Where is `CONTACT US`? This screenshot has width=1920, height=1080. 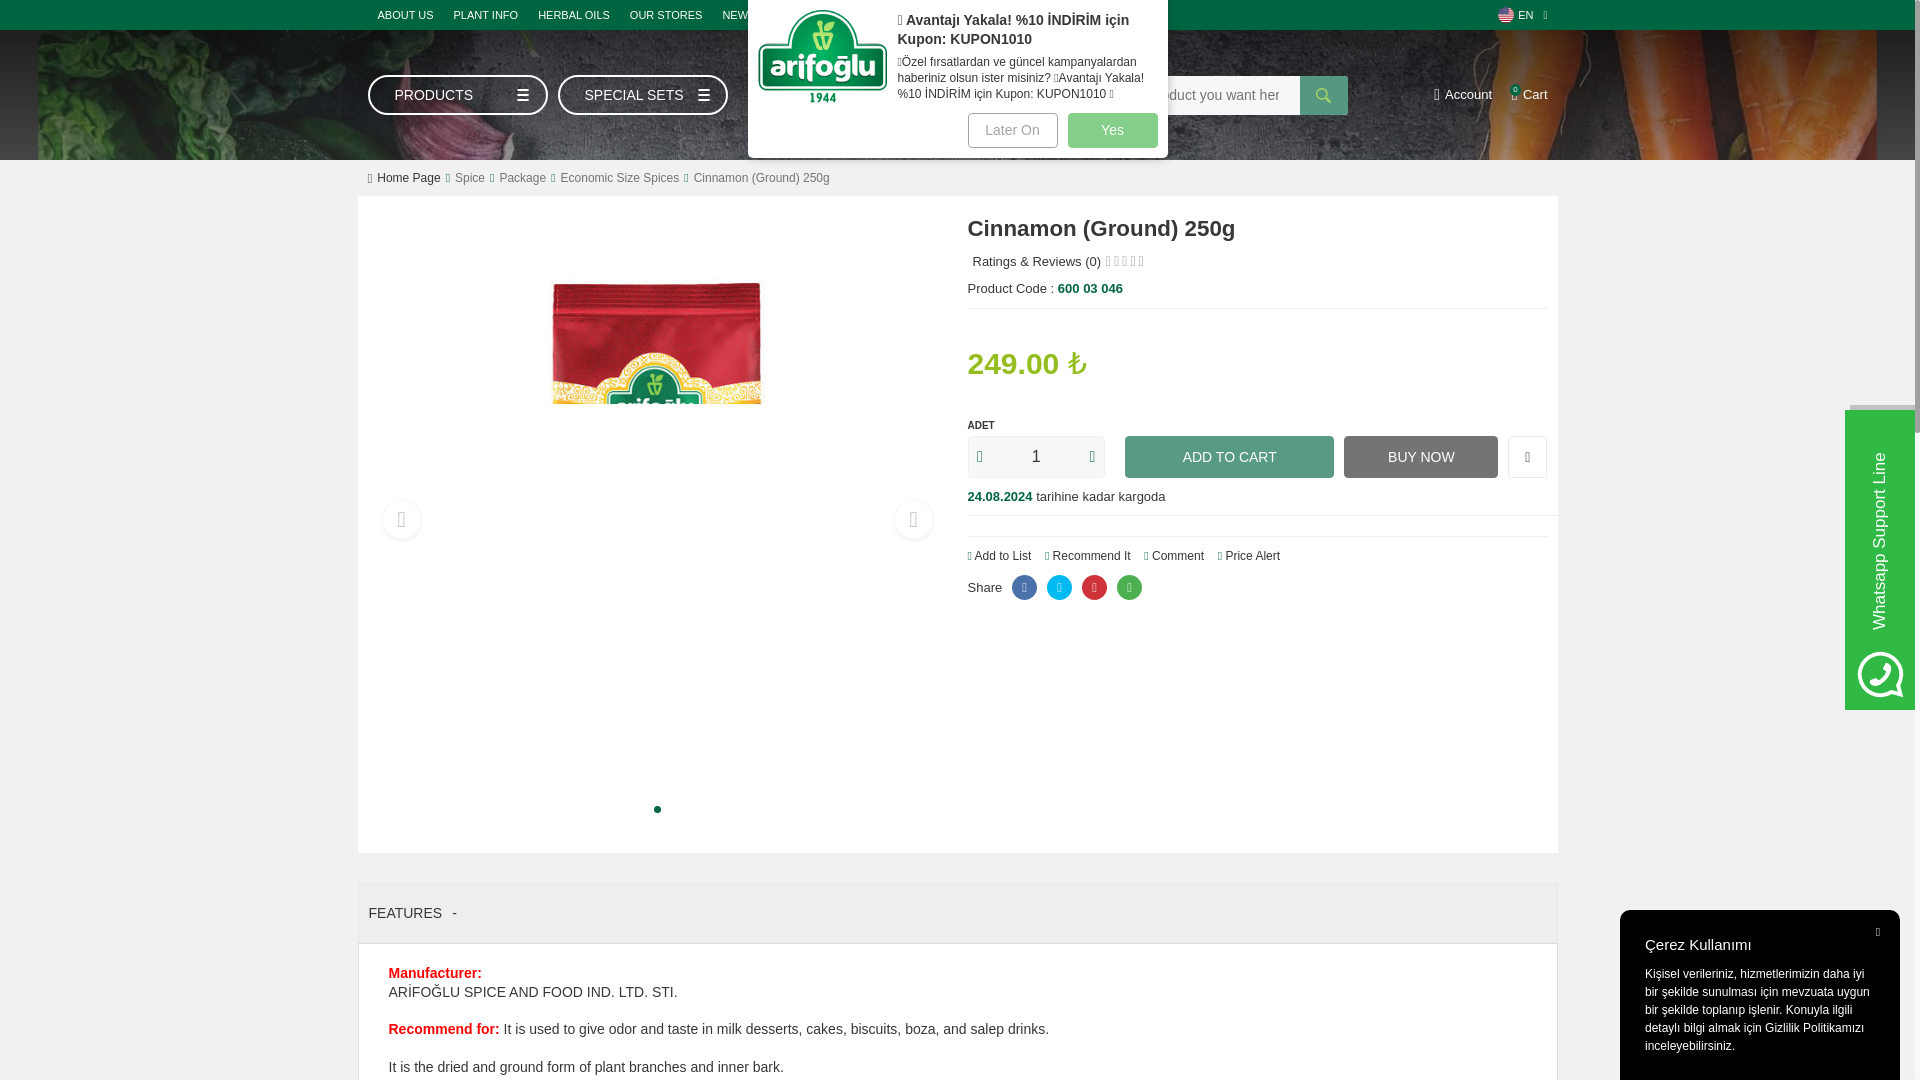 CONTACT US is located at coordinates (1118, 15).